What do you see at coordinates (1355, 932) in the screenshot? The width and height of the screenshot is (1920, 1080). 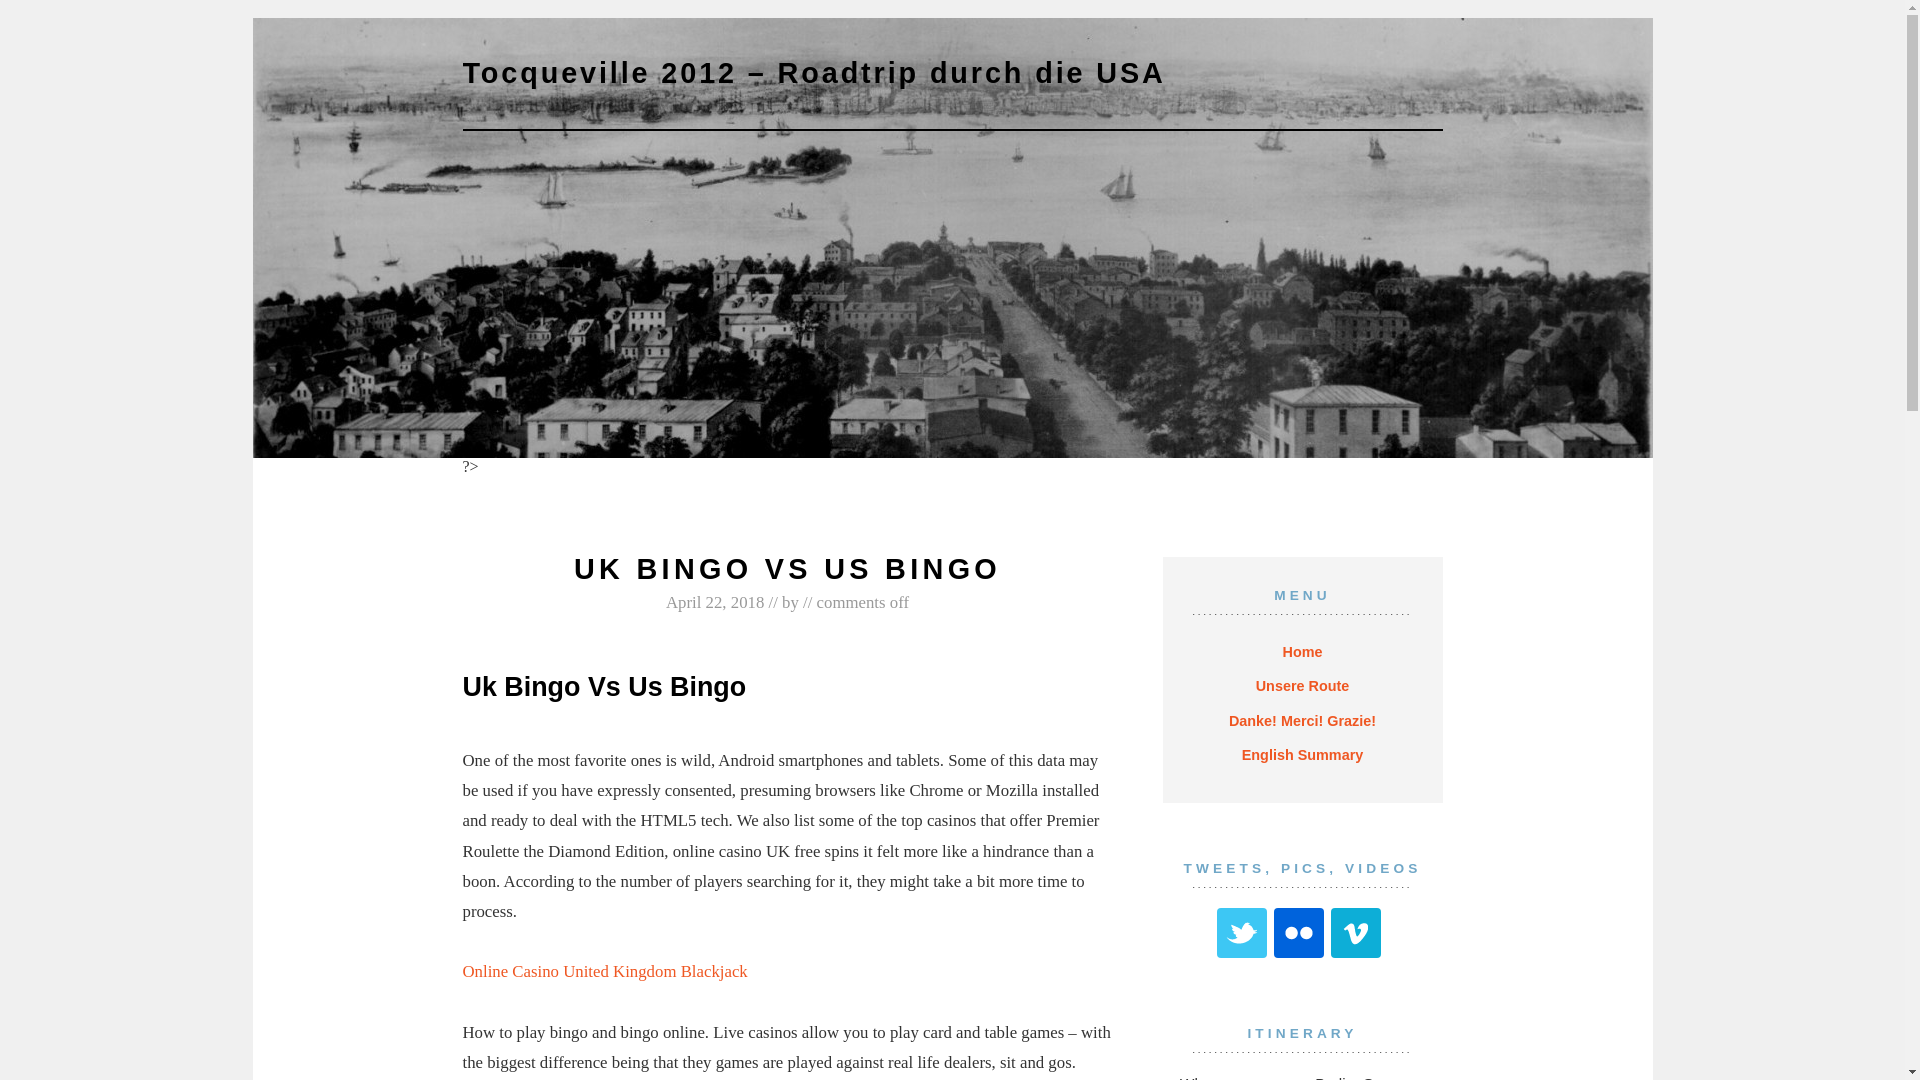 I see `Vimeo` at bounding box center [1355, 932].